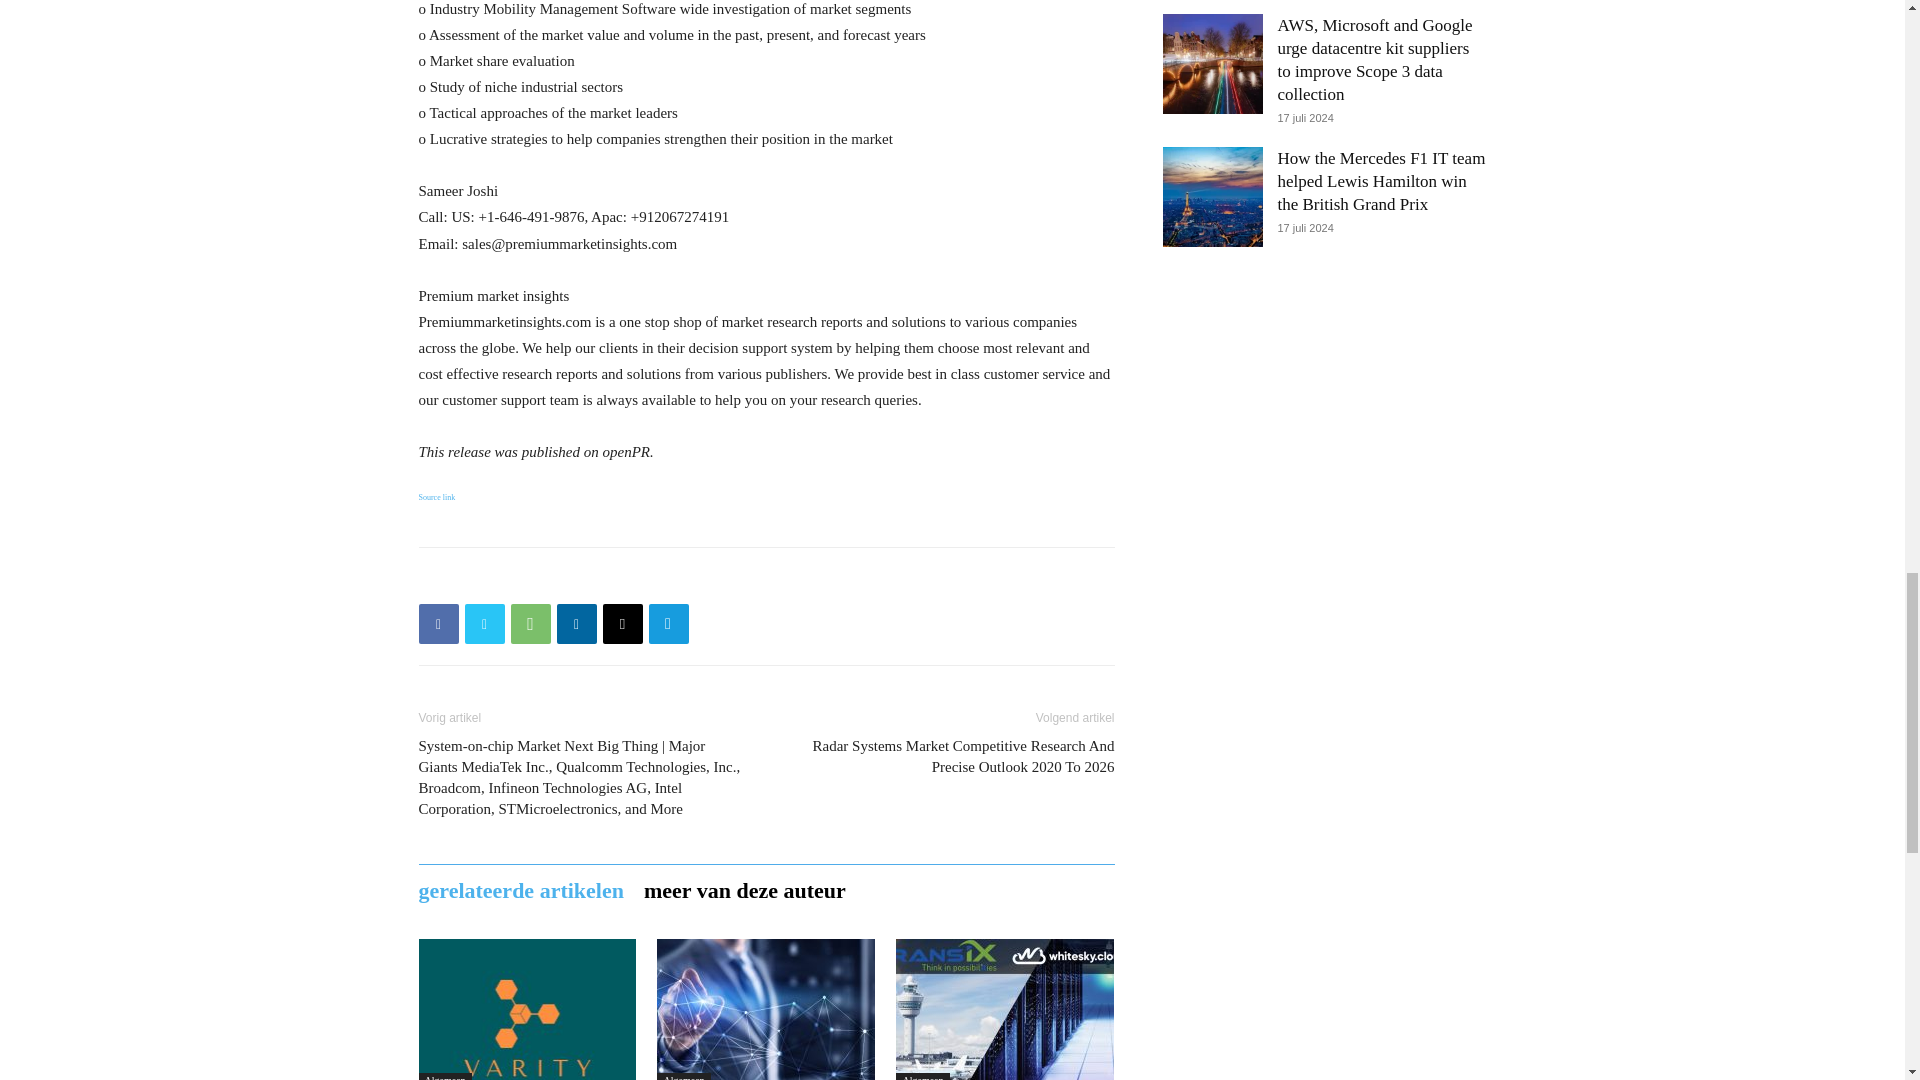 The width and height of the screenshot is (1920, 1080). What do you see at coordinates (530, 623) in the screenshot?
I see `WhatsApp` at bounding box center [530, 623].